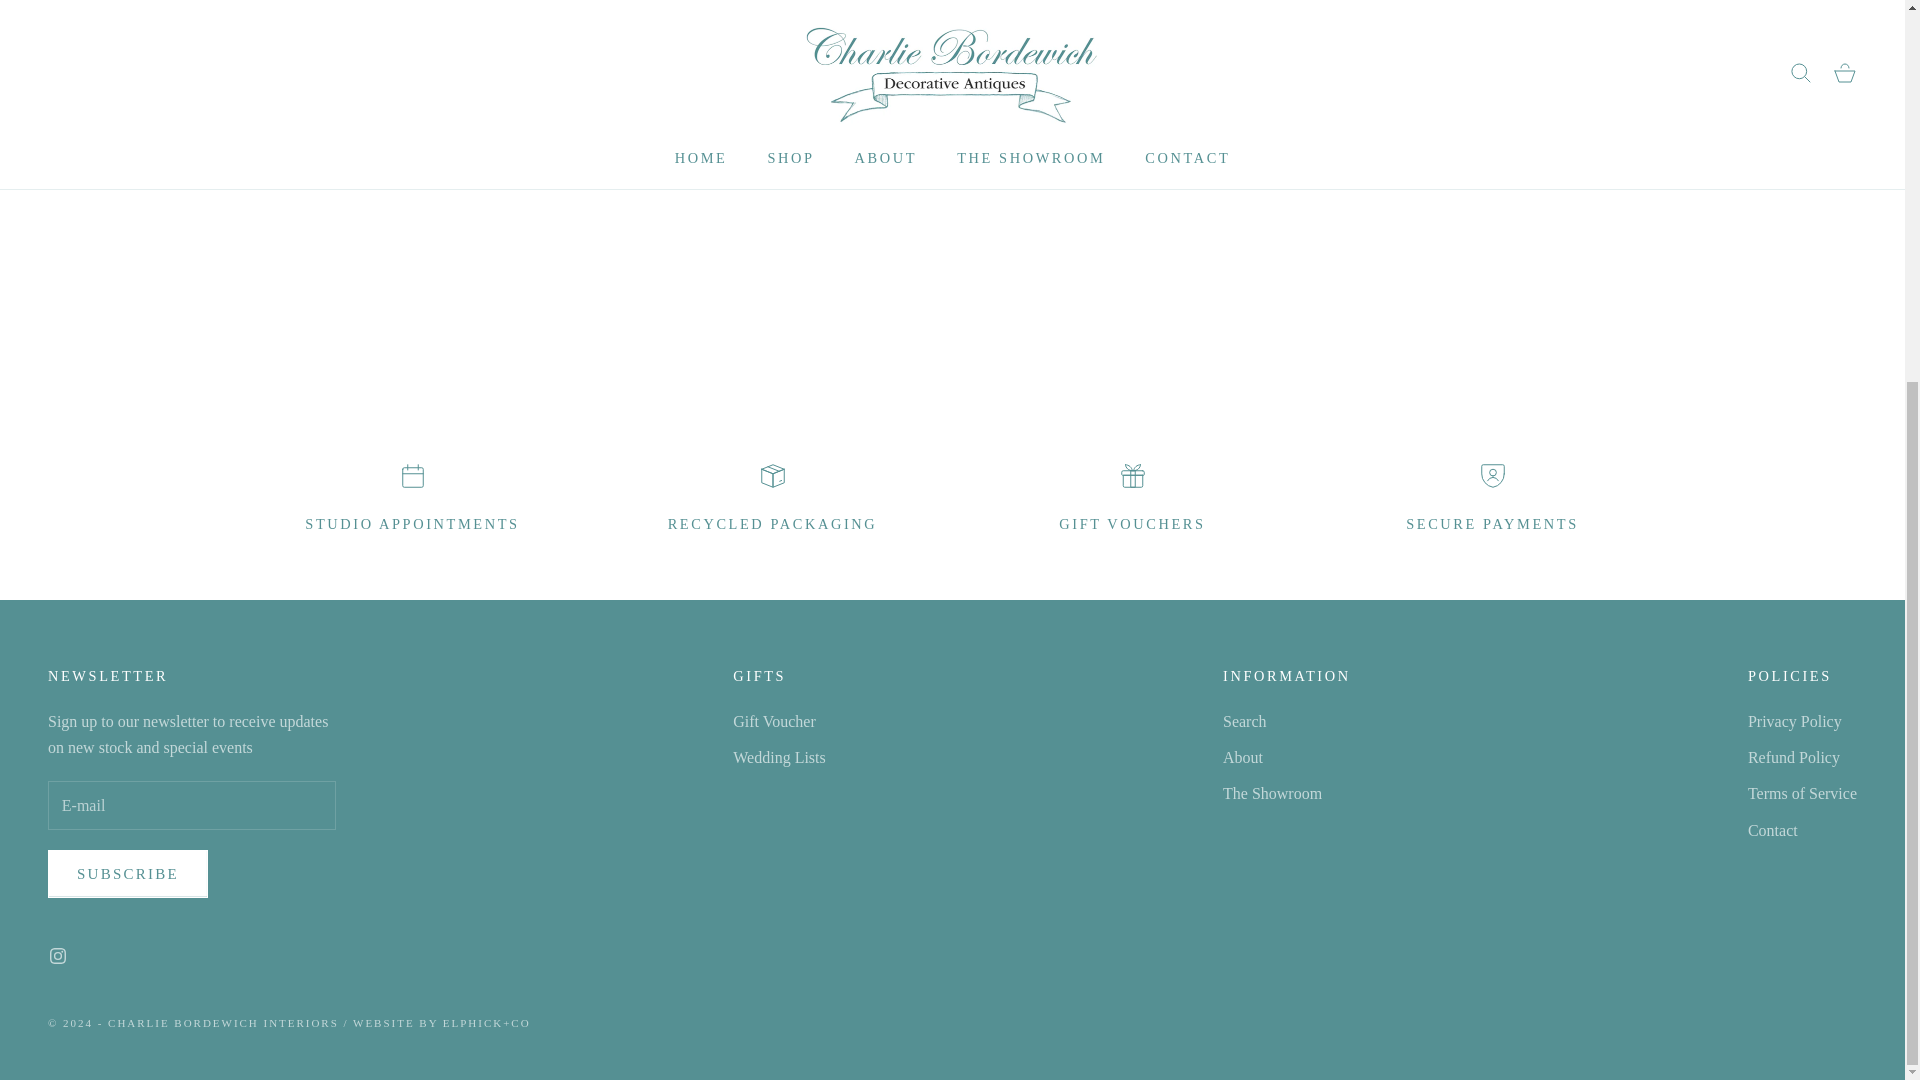 The image size is (1920, 1080). What do you see at coordinates (779, 757) in the screenshot?
I see `Wedding Lists` at bounding box center [779, 757].